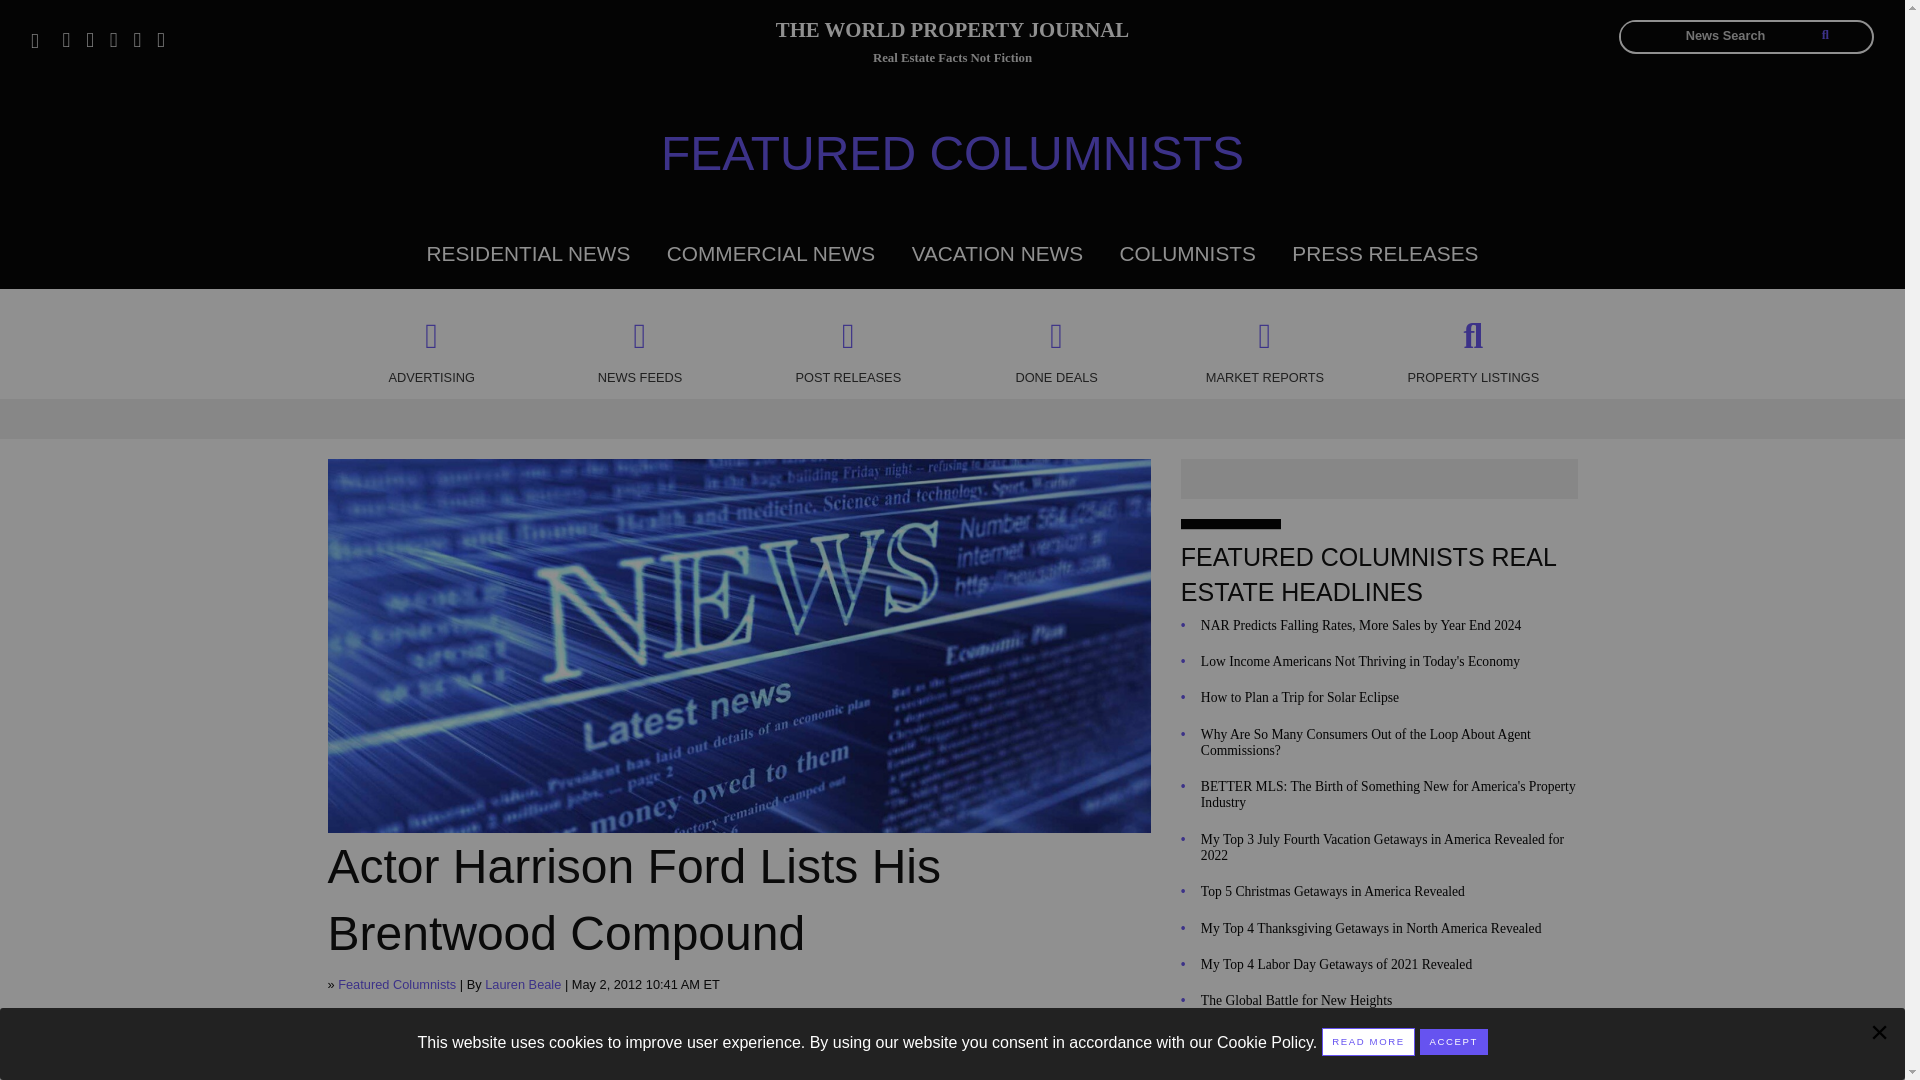 Image resolution: width=1920 pixels, height=1080 pixels. What do you see at coordinates (528, 252) in the screenshot?
I see `RESIDENTIAL NEWS` at bounding box center [528, 252].